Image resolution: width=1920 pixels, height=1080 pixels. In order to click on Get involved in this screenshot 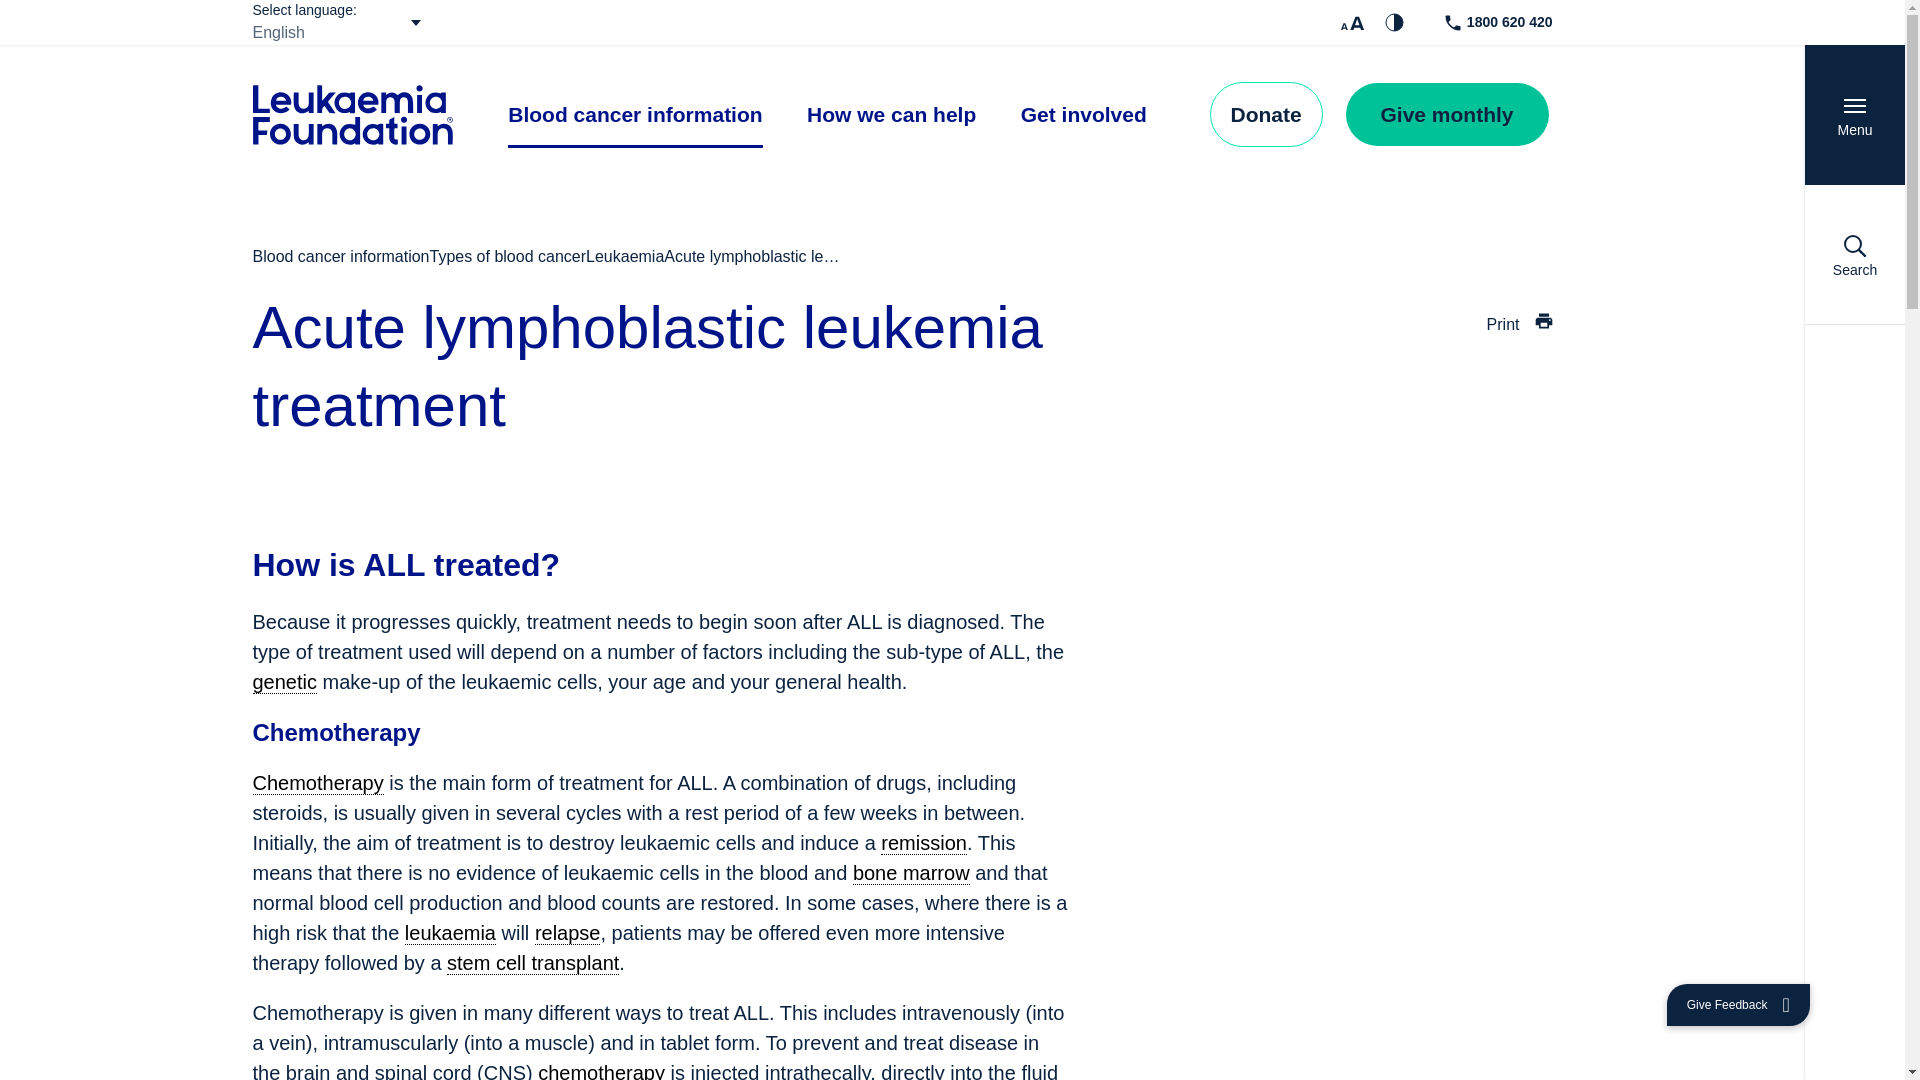, I will do `click(1084, 114)`.